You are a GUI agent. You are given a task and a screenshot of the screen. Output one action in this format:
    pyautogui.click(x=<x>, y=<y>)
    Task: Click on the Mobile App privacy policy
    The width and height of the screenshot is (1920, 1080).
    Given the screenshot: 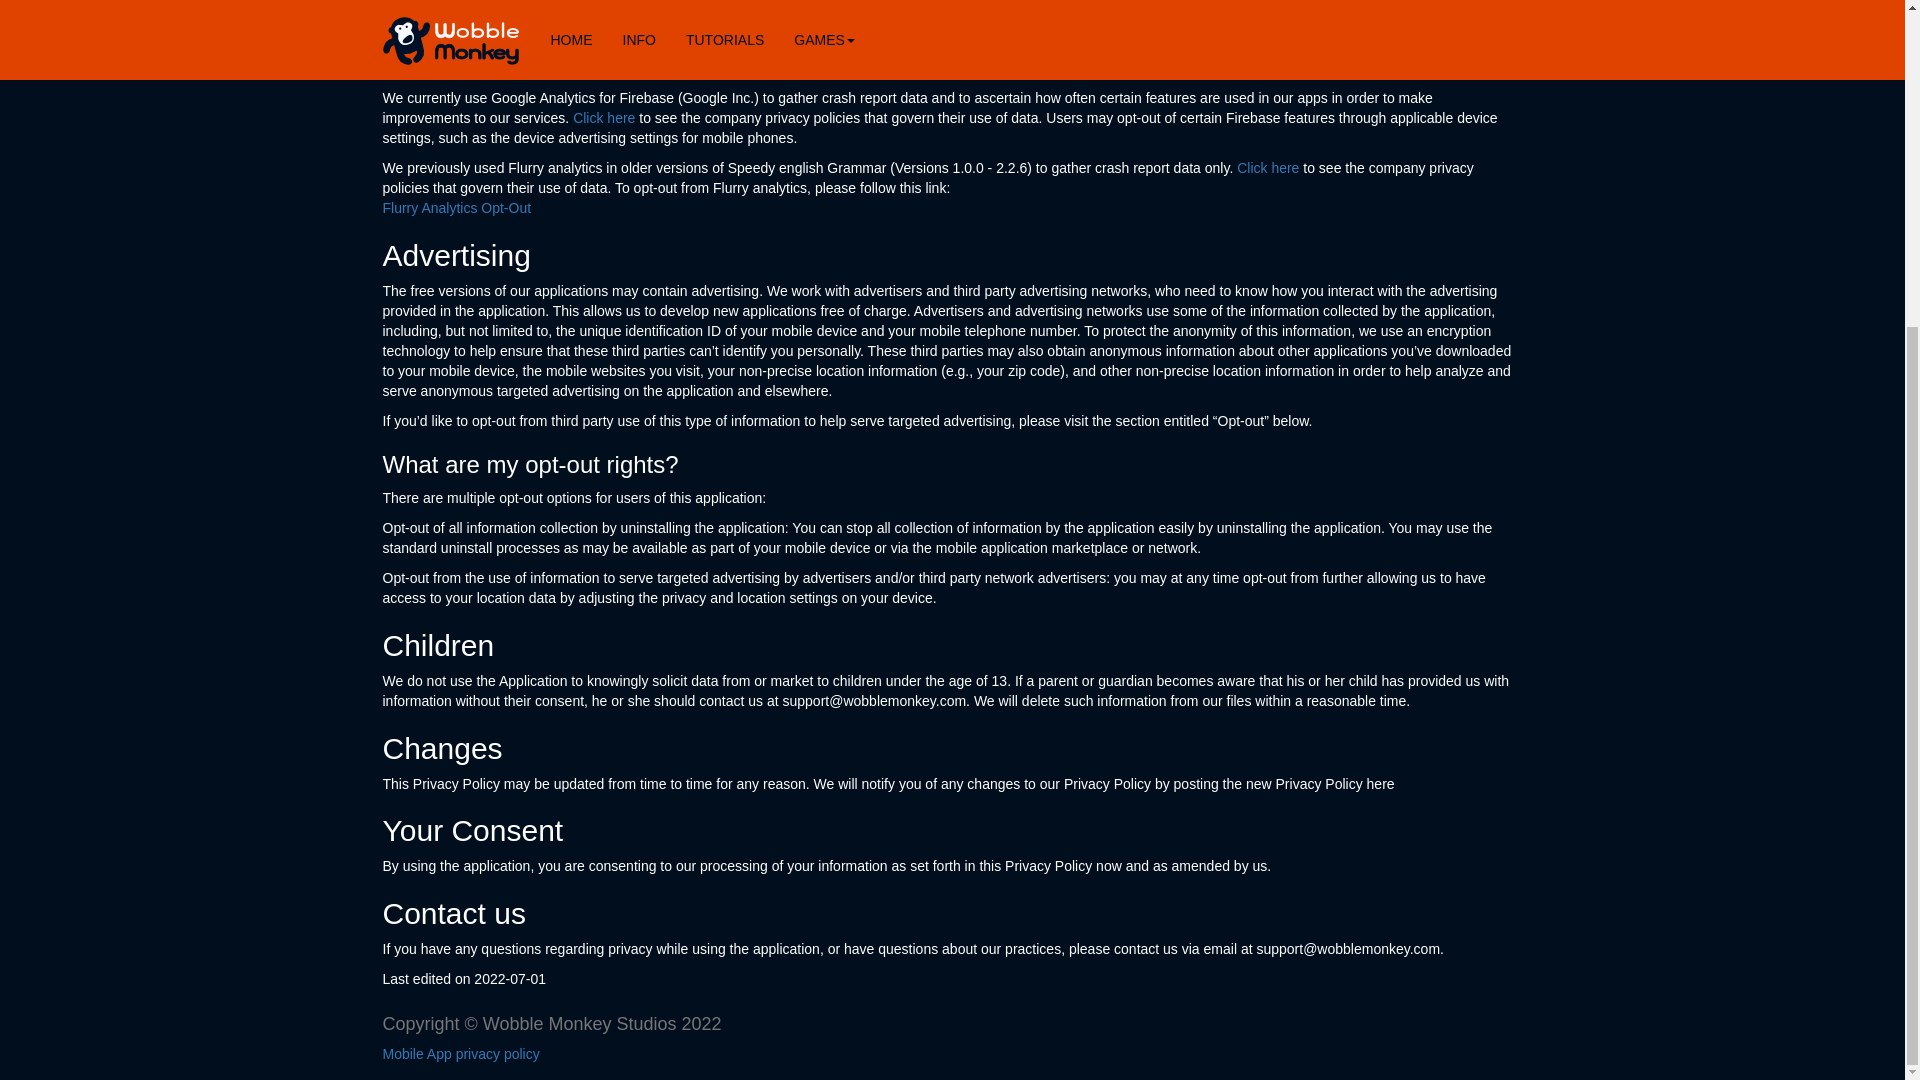 What is the action you would take?
    pyautogui.click(x=464, y=1054)
    